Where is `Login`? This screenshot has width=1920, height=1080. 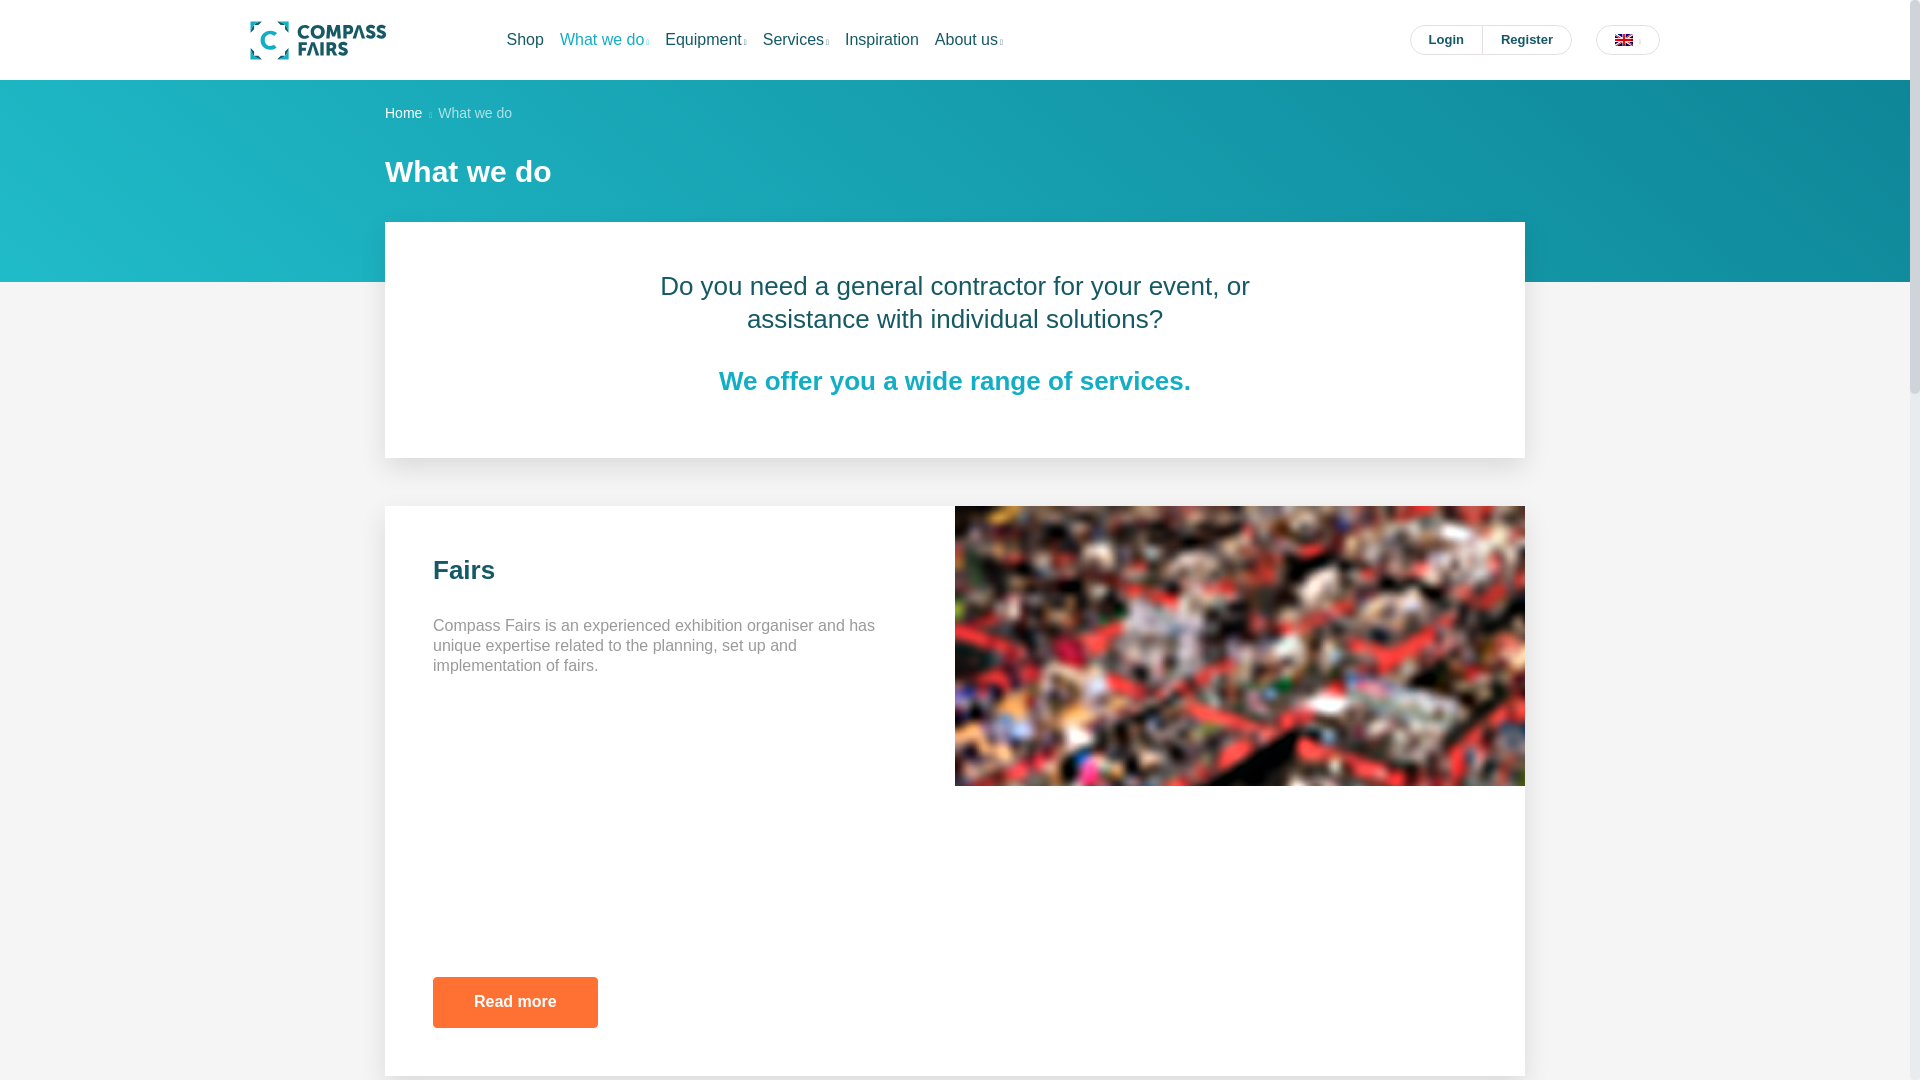
Login is located at coordinates (1446, 40).